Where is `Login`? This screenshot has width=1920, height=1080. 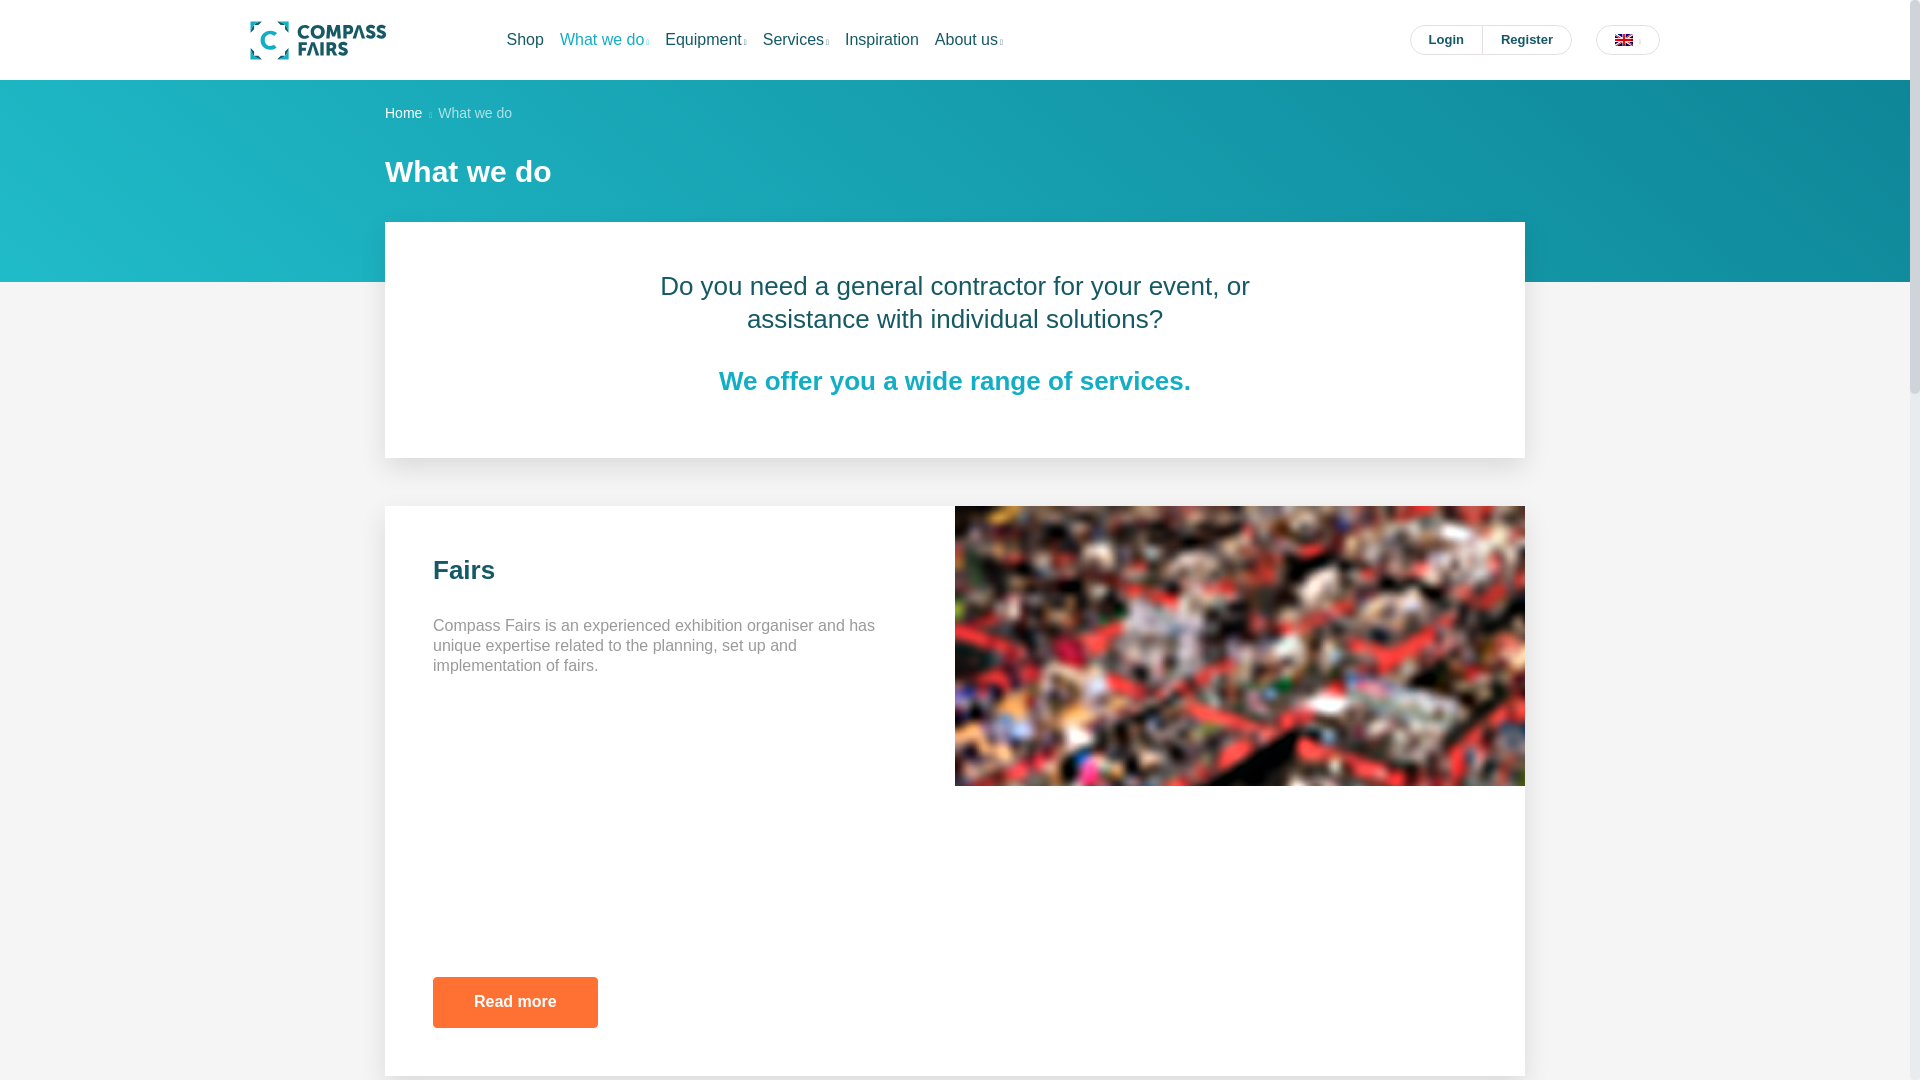
Login is located at coordinates (1446, 40).